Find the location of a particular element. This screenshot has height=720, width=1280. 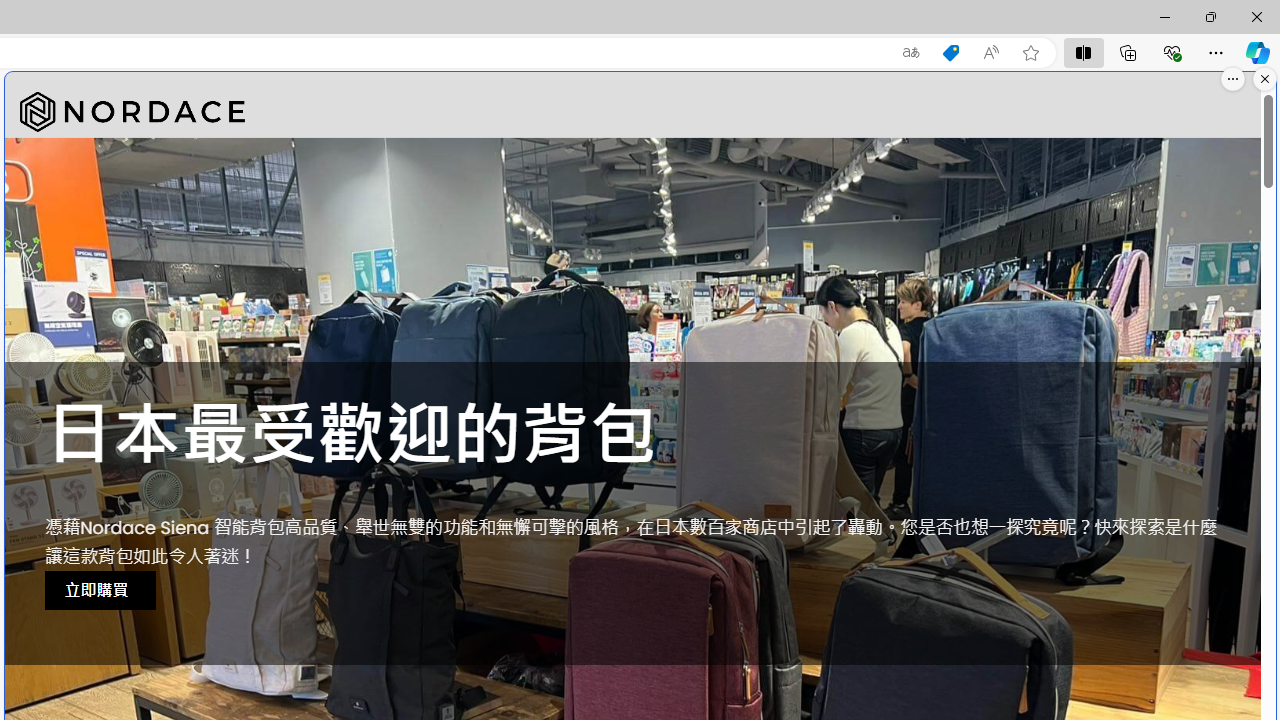

Show translate options is located at coordinates (910, 53).